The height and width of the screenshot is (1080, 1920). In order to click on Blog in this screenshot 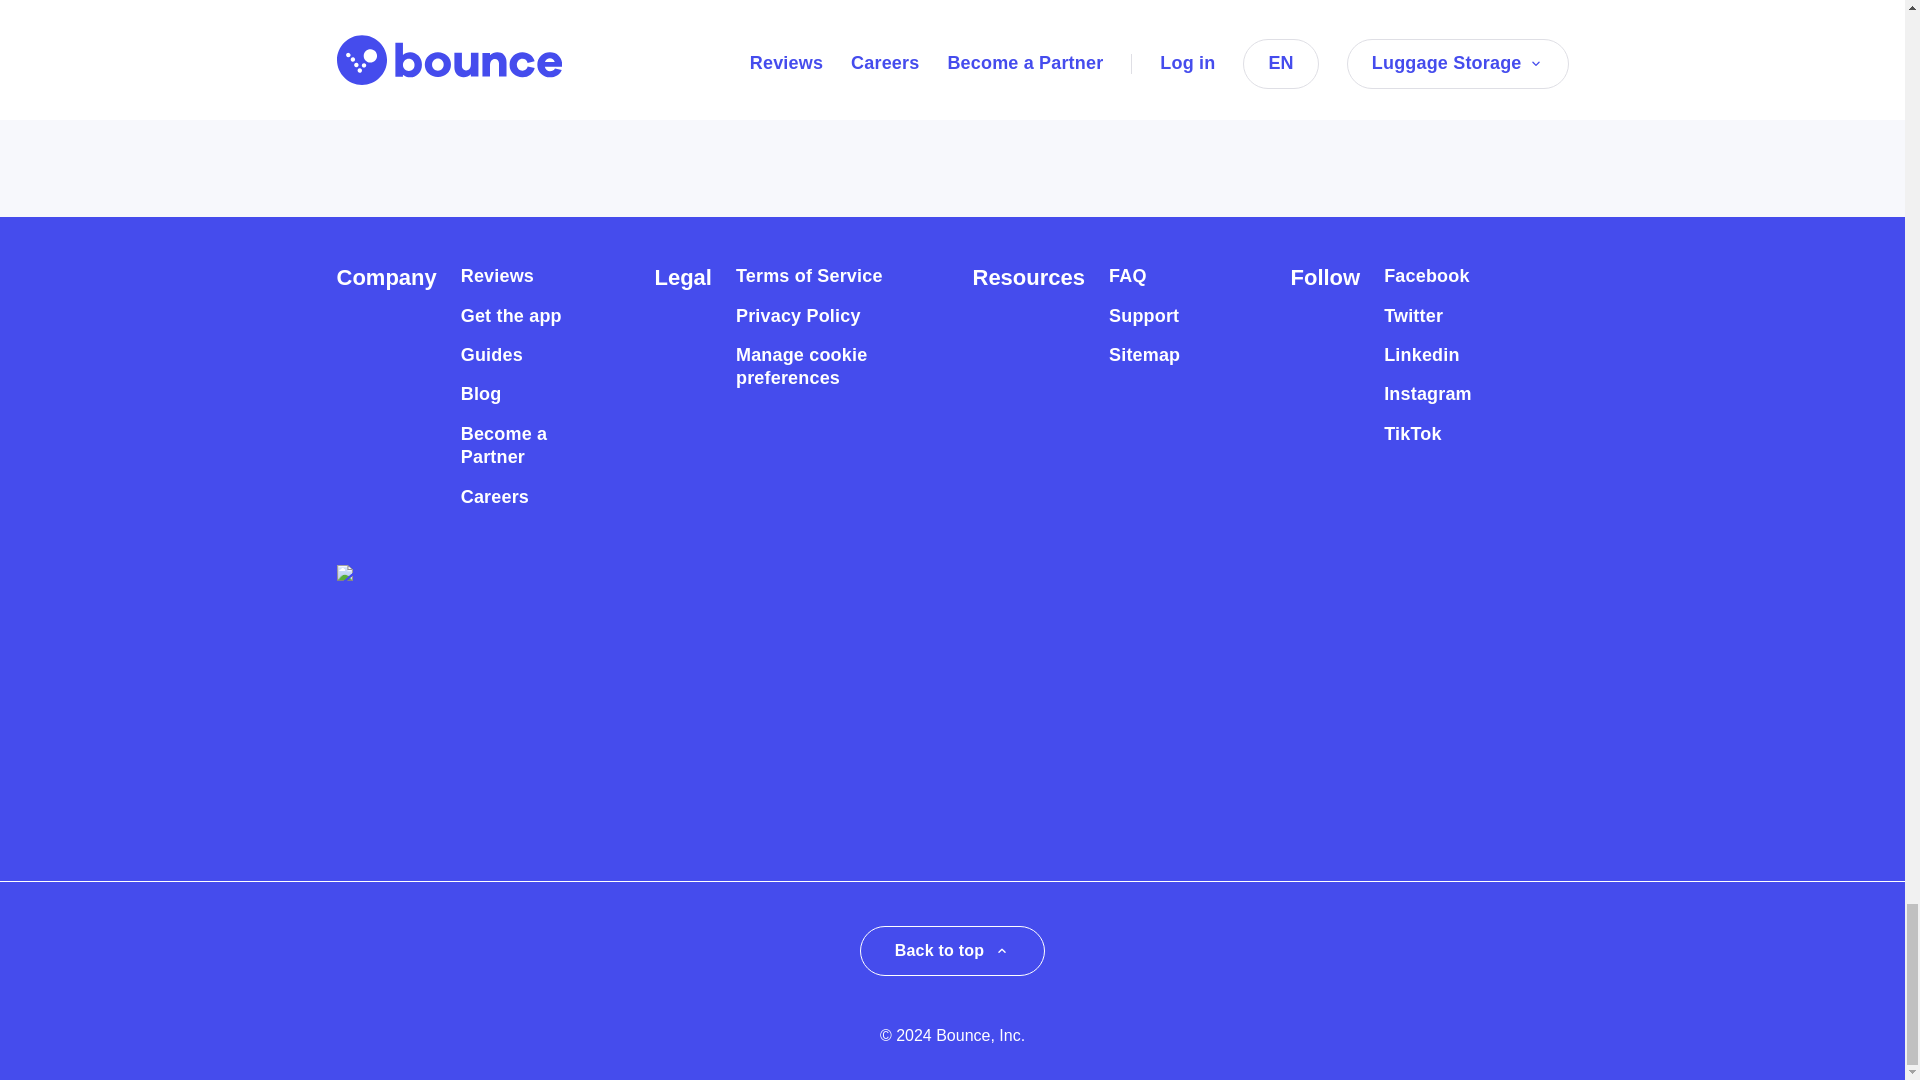, I will do `click(480, 394)`.